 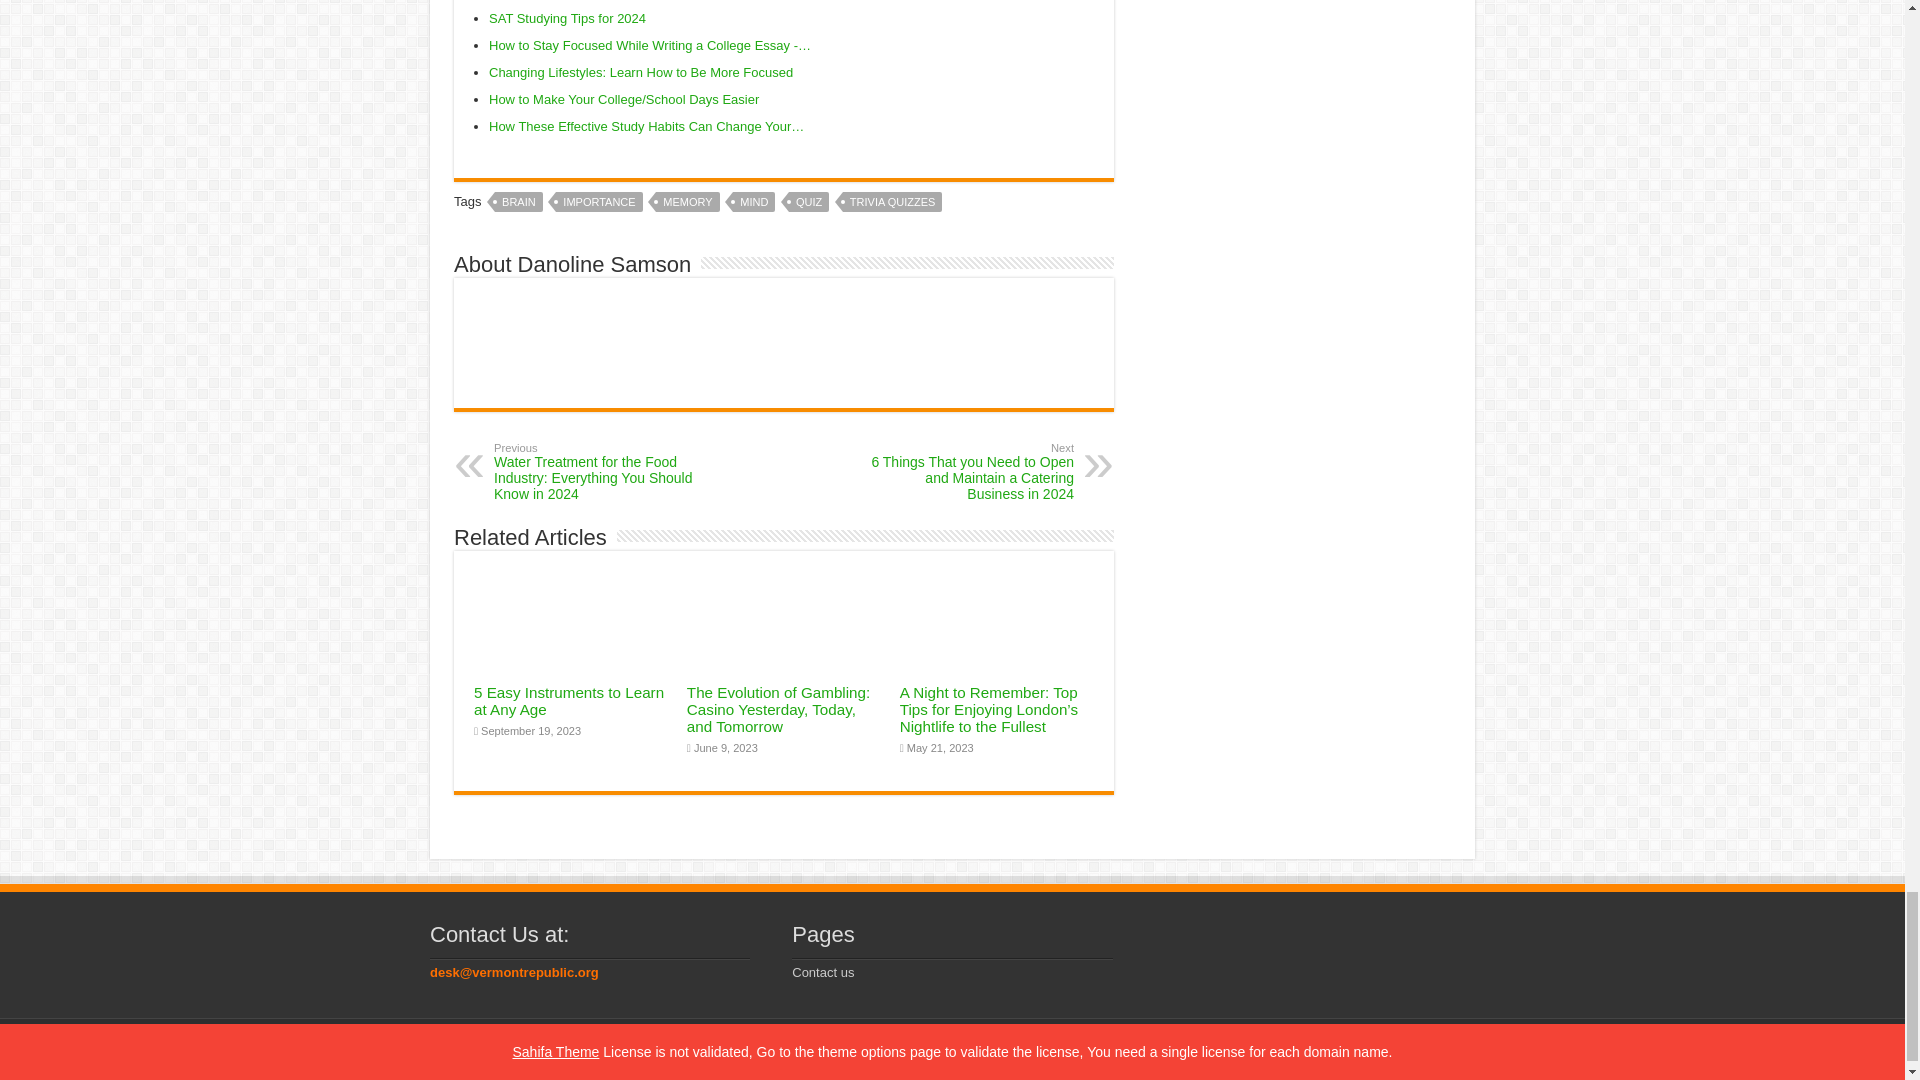 What do you see at coordinates (640, 72) in the screenshot?
I see `Changing Lifestyles: Learn How to Be More Focused` at bounding box center [640, 72].